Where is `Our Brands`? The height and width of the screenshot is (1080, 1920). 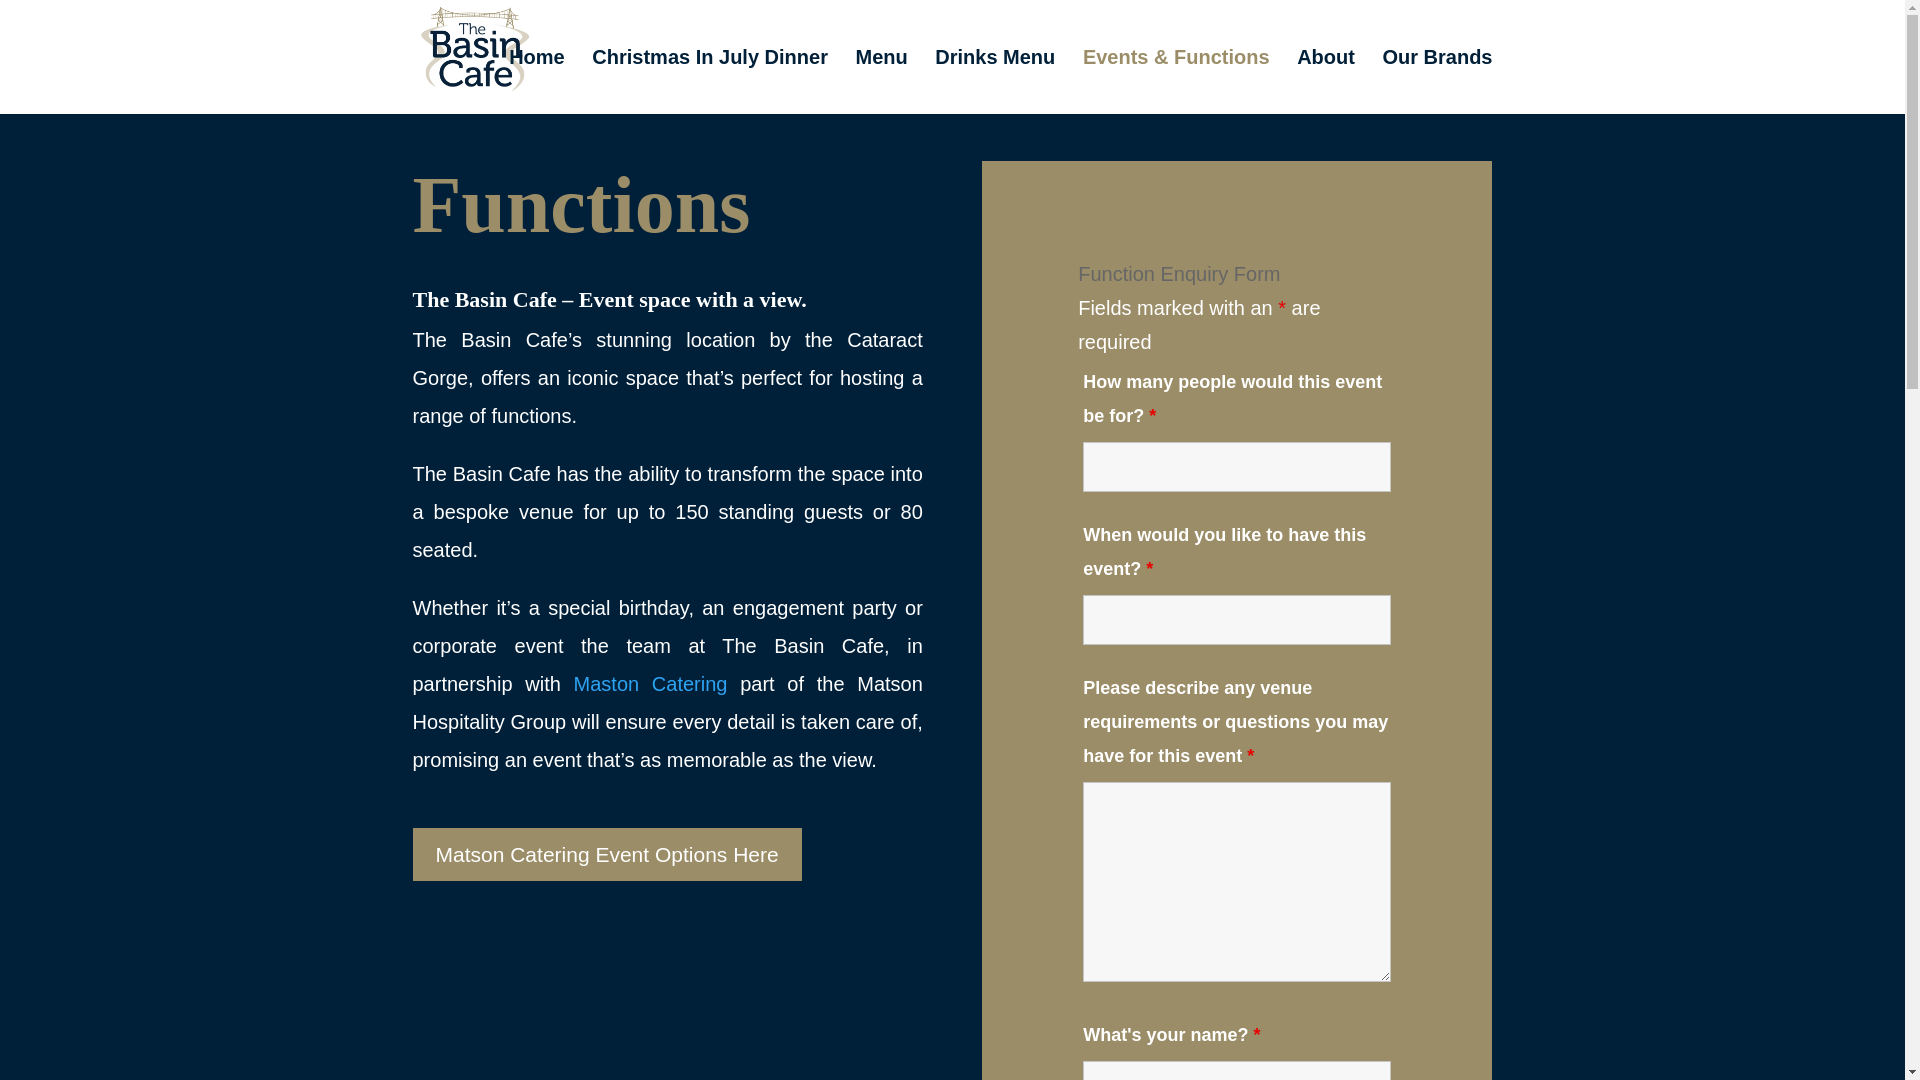 Our Brands is located at coordinates (1436, 82).